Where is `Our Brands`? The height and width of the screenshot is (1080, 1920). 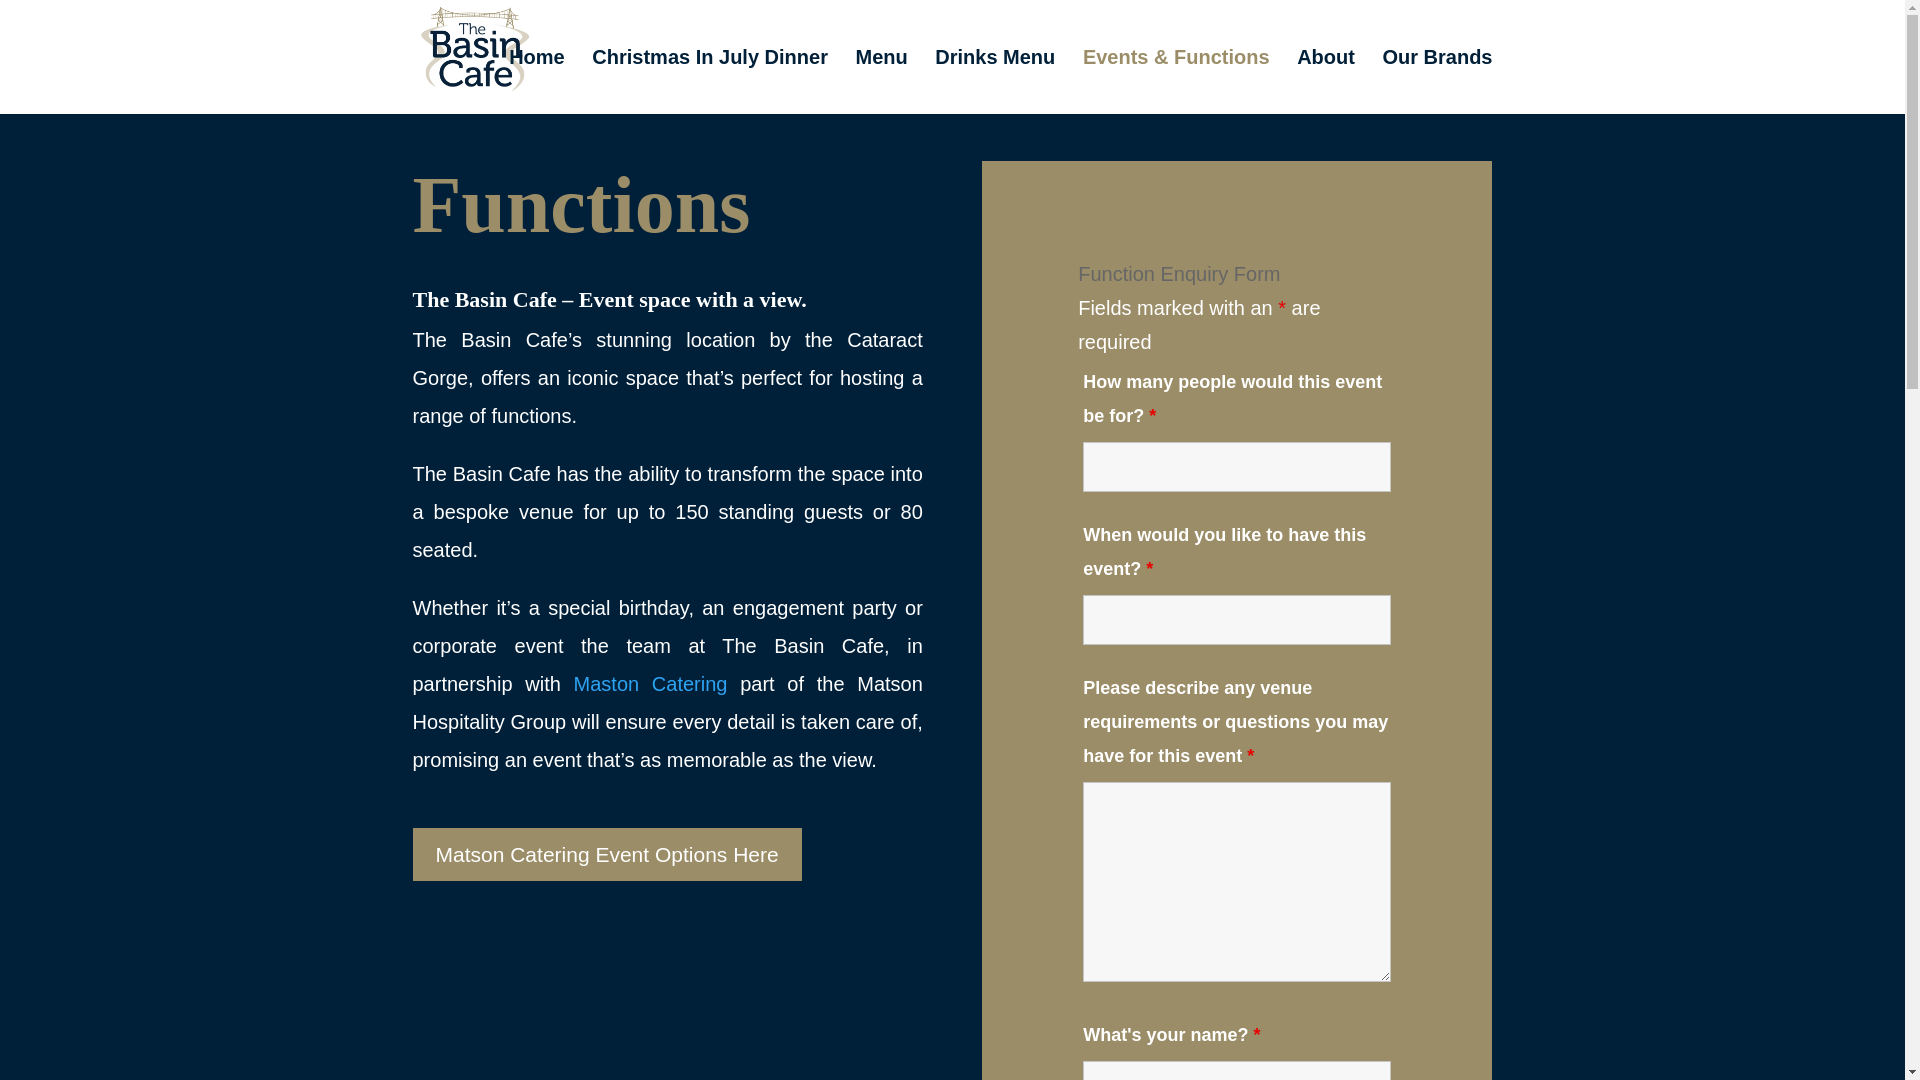 Our Brands is located at coordinates (1436, 82).